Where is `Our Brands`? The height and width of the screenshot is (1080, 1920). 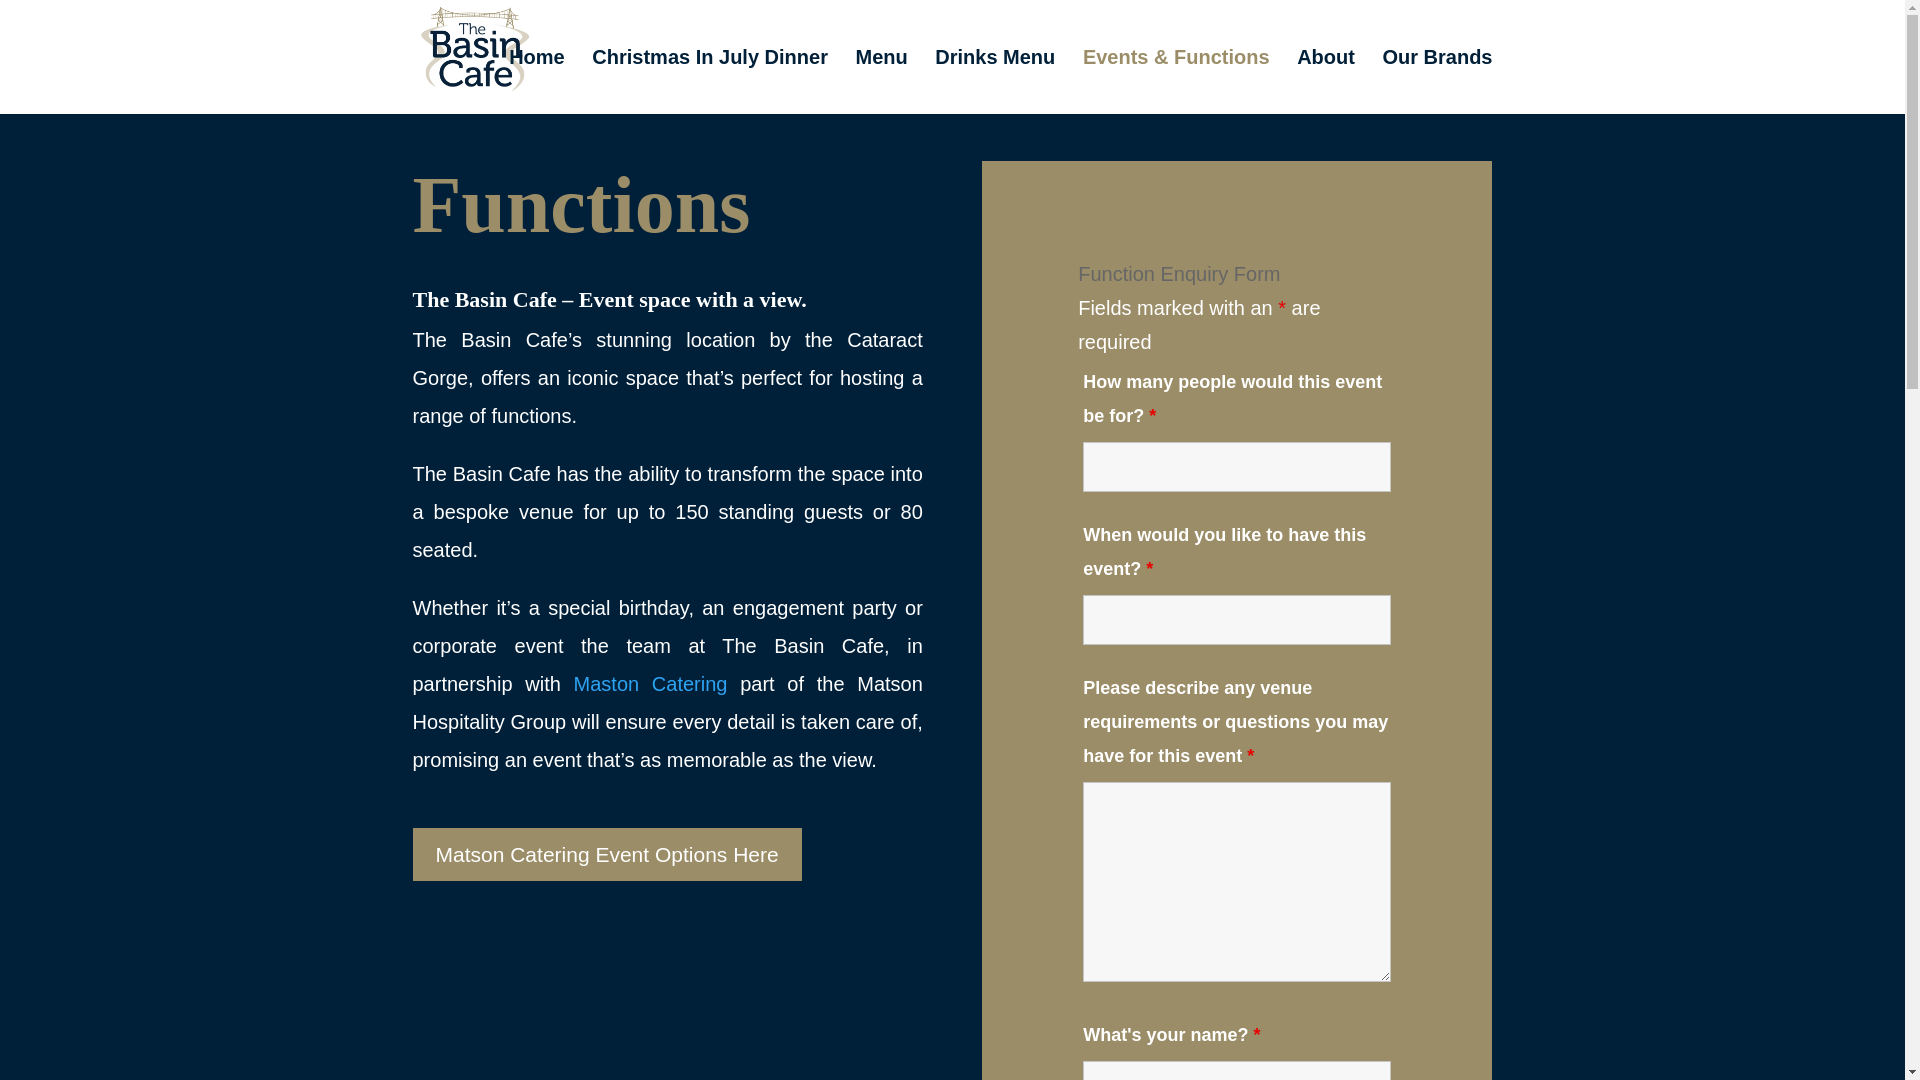 Our Brands is located at coordinates (1436, 82).